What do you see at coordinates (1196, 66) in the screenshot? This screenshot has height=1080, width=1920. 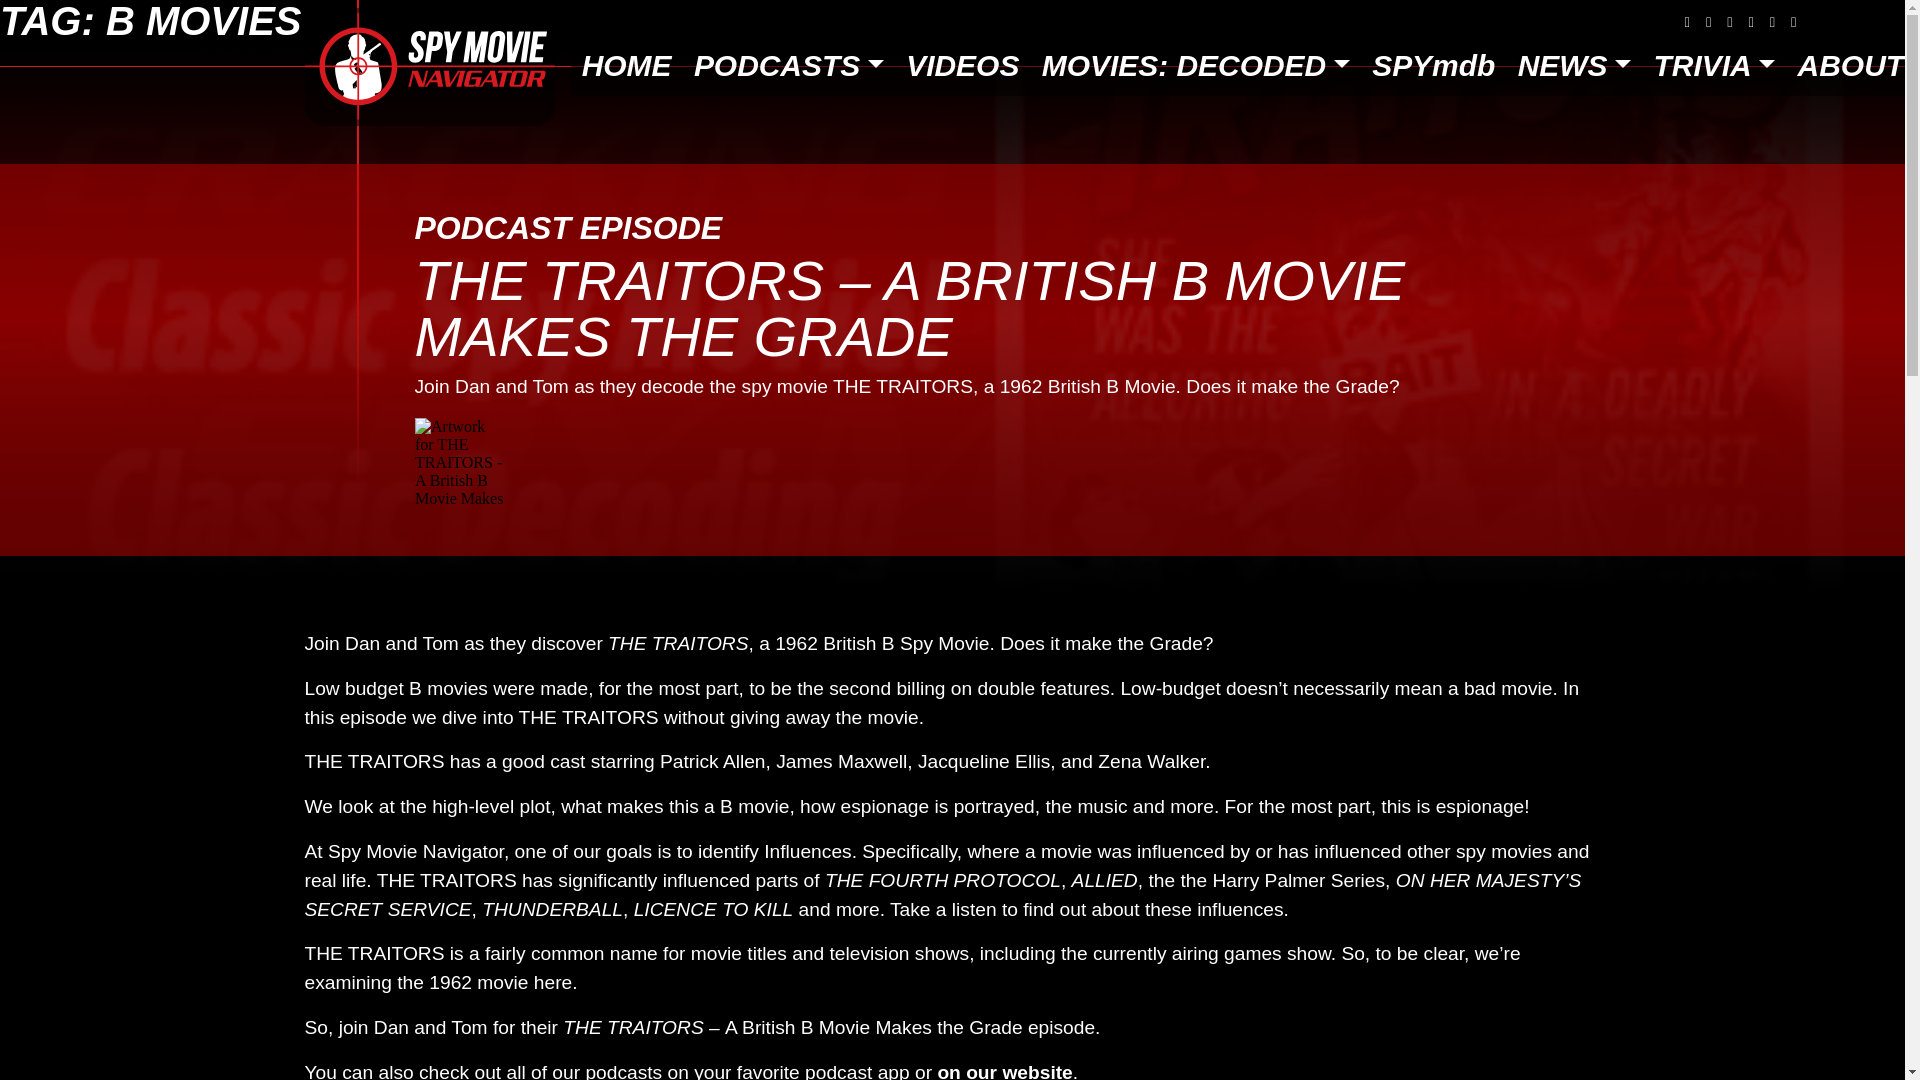 I see `MOVIES: DECODED` at bounding box center [1196, 66].